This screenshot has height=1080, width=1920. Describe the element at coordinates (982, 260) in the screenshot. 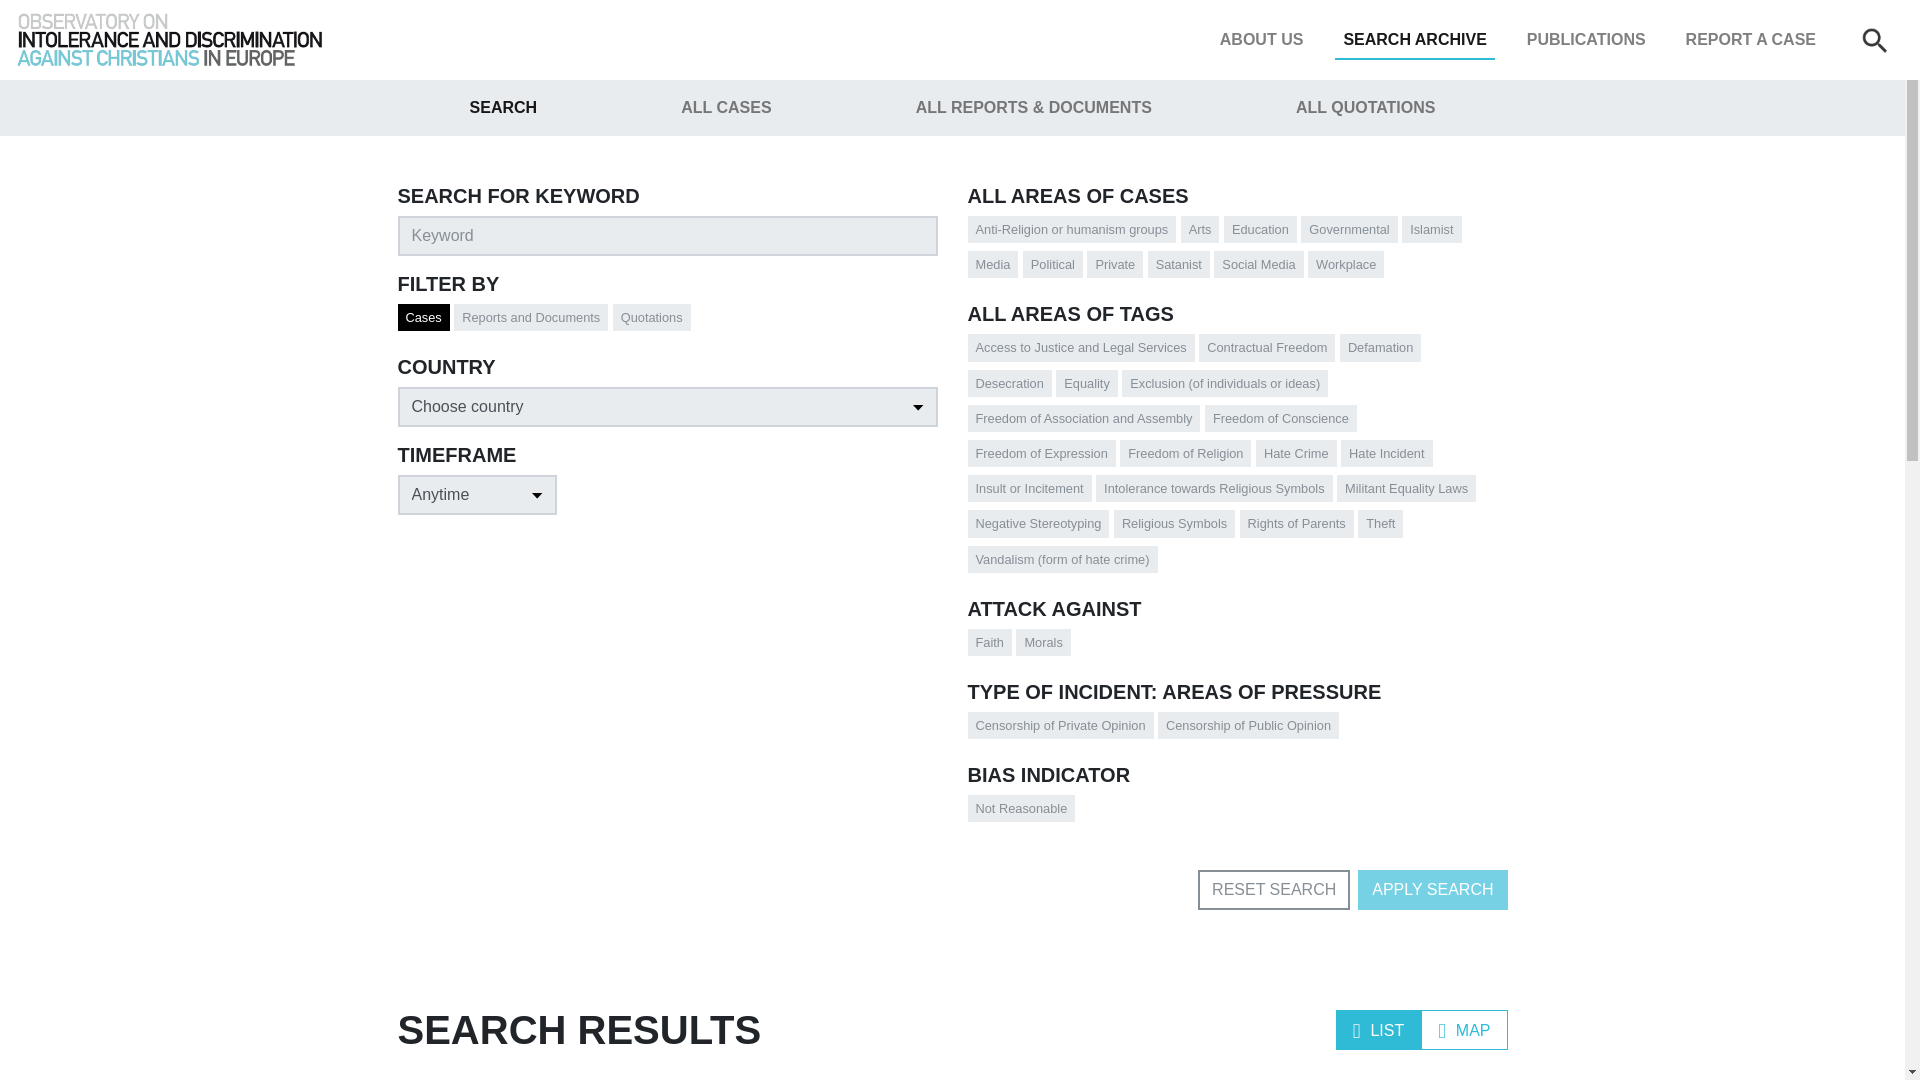

I see `30` at that location.